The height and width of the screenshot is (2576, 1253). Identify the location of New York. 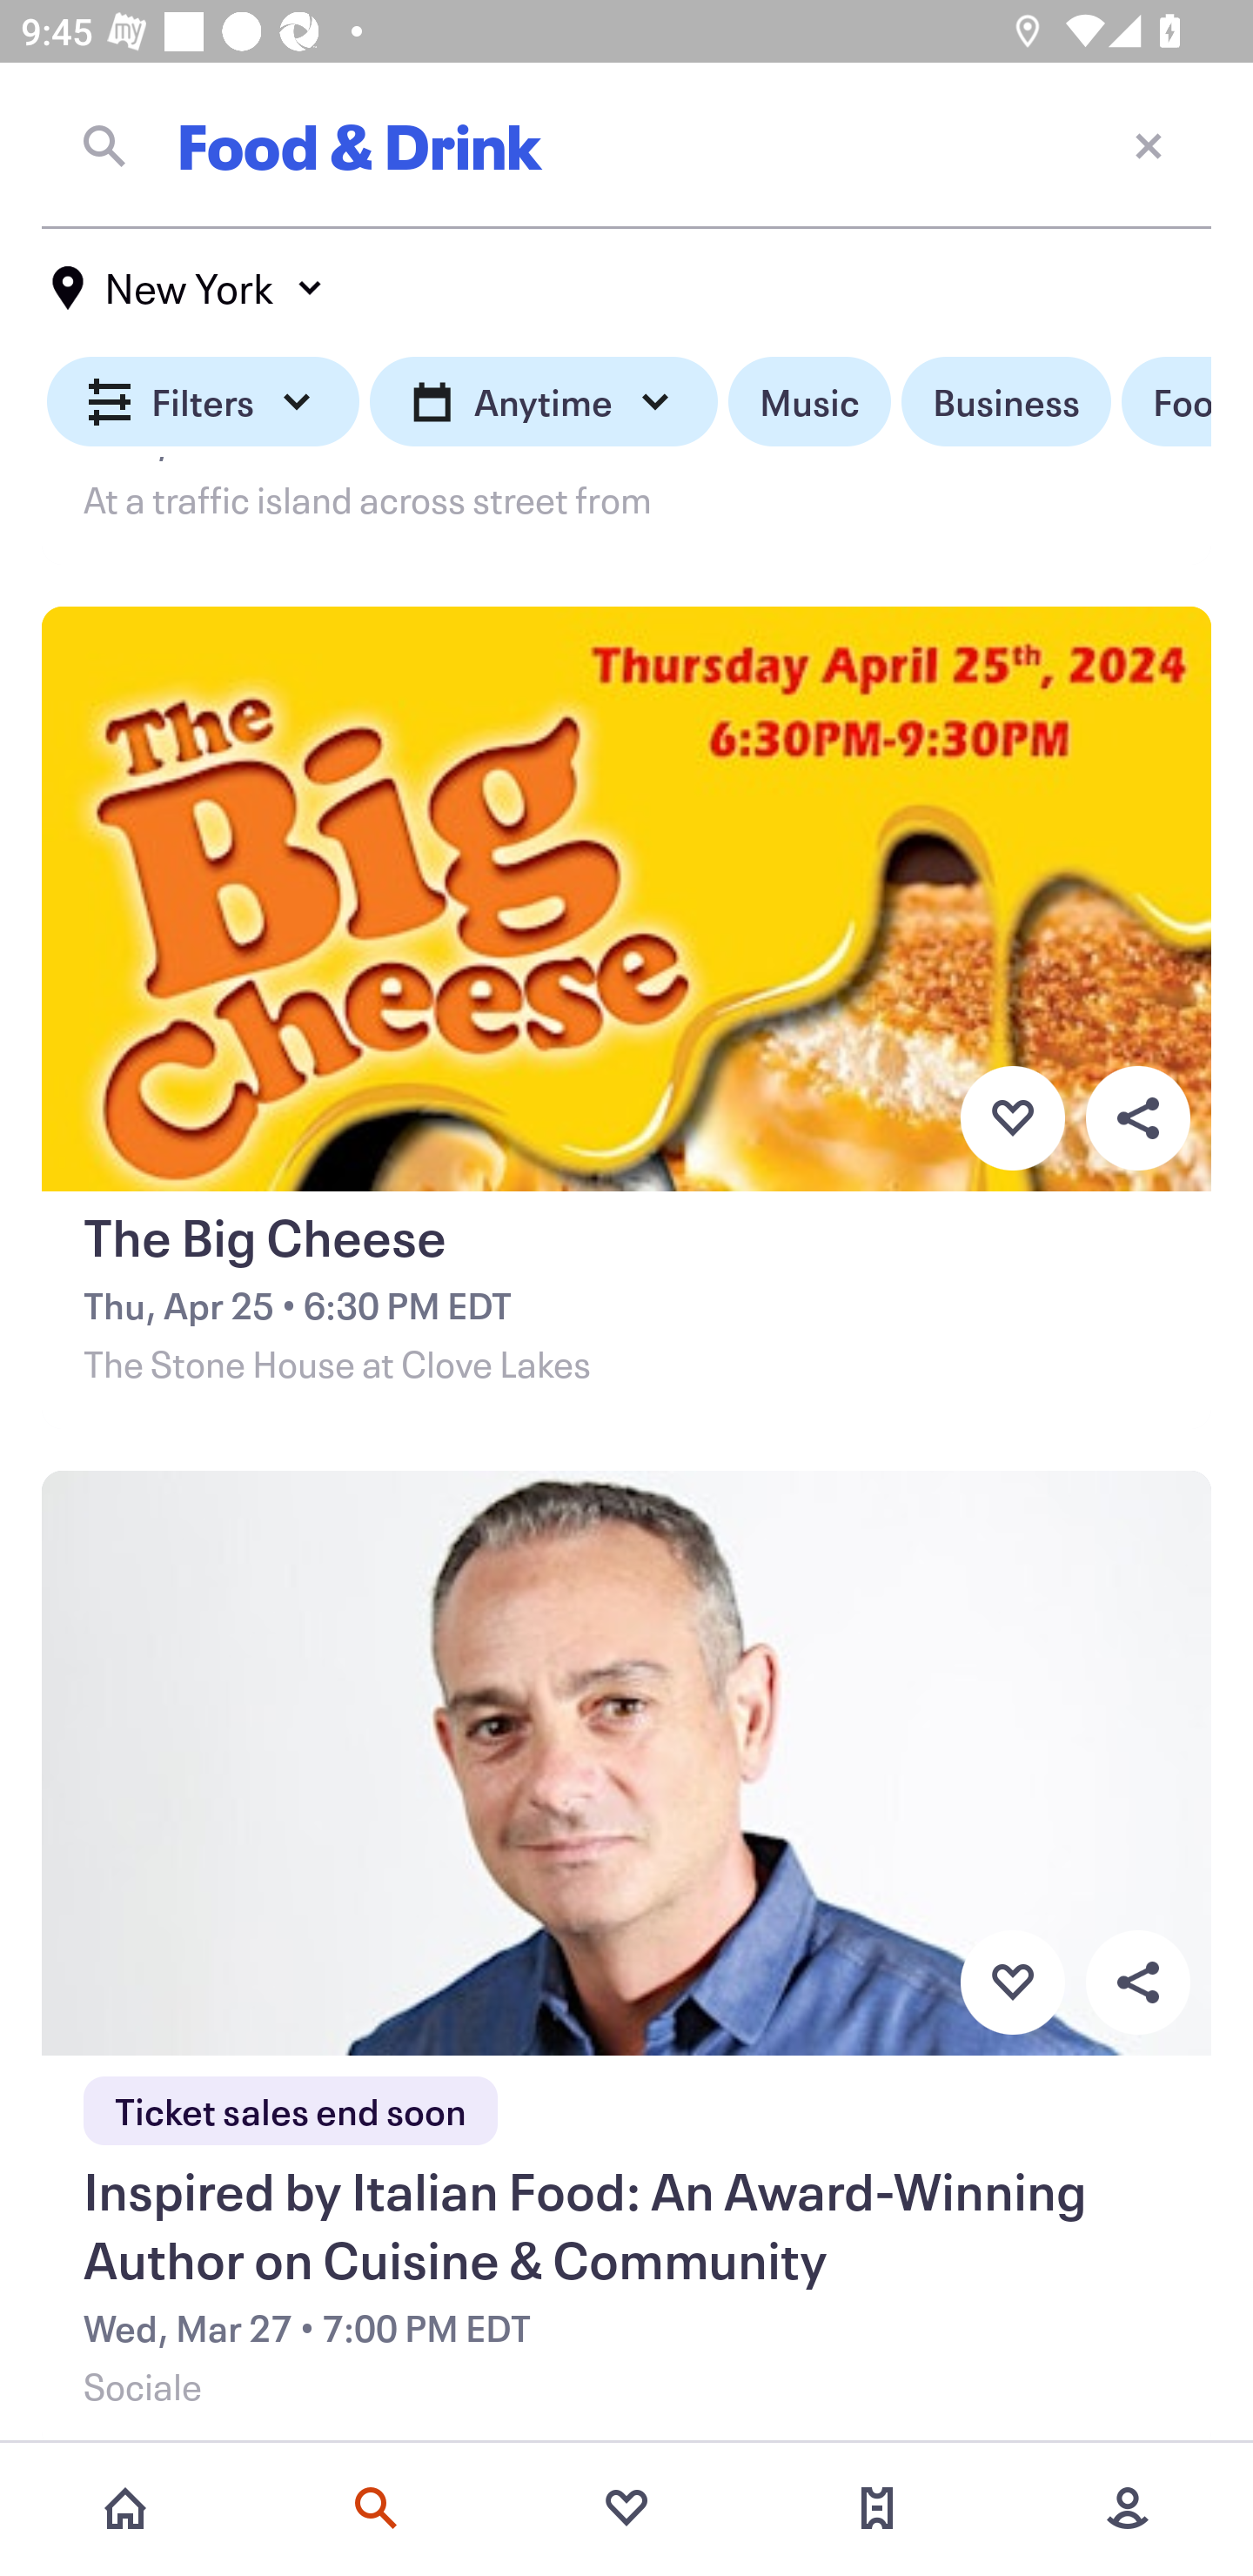
(188, 288).